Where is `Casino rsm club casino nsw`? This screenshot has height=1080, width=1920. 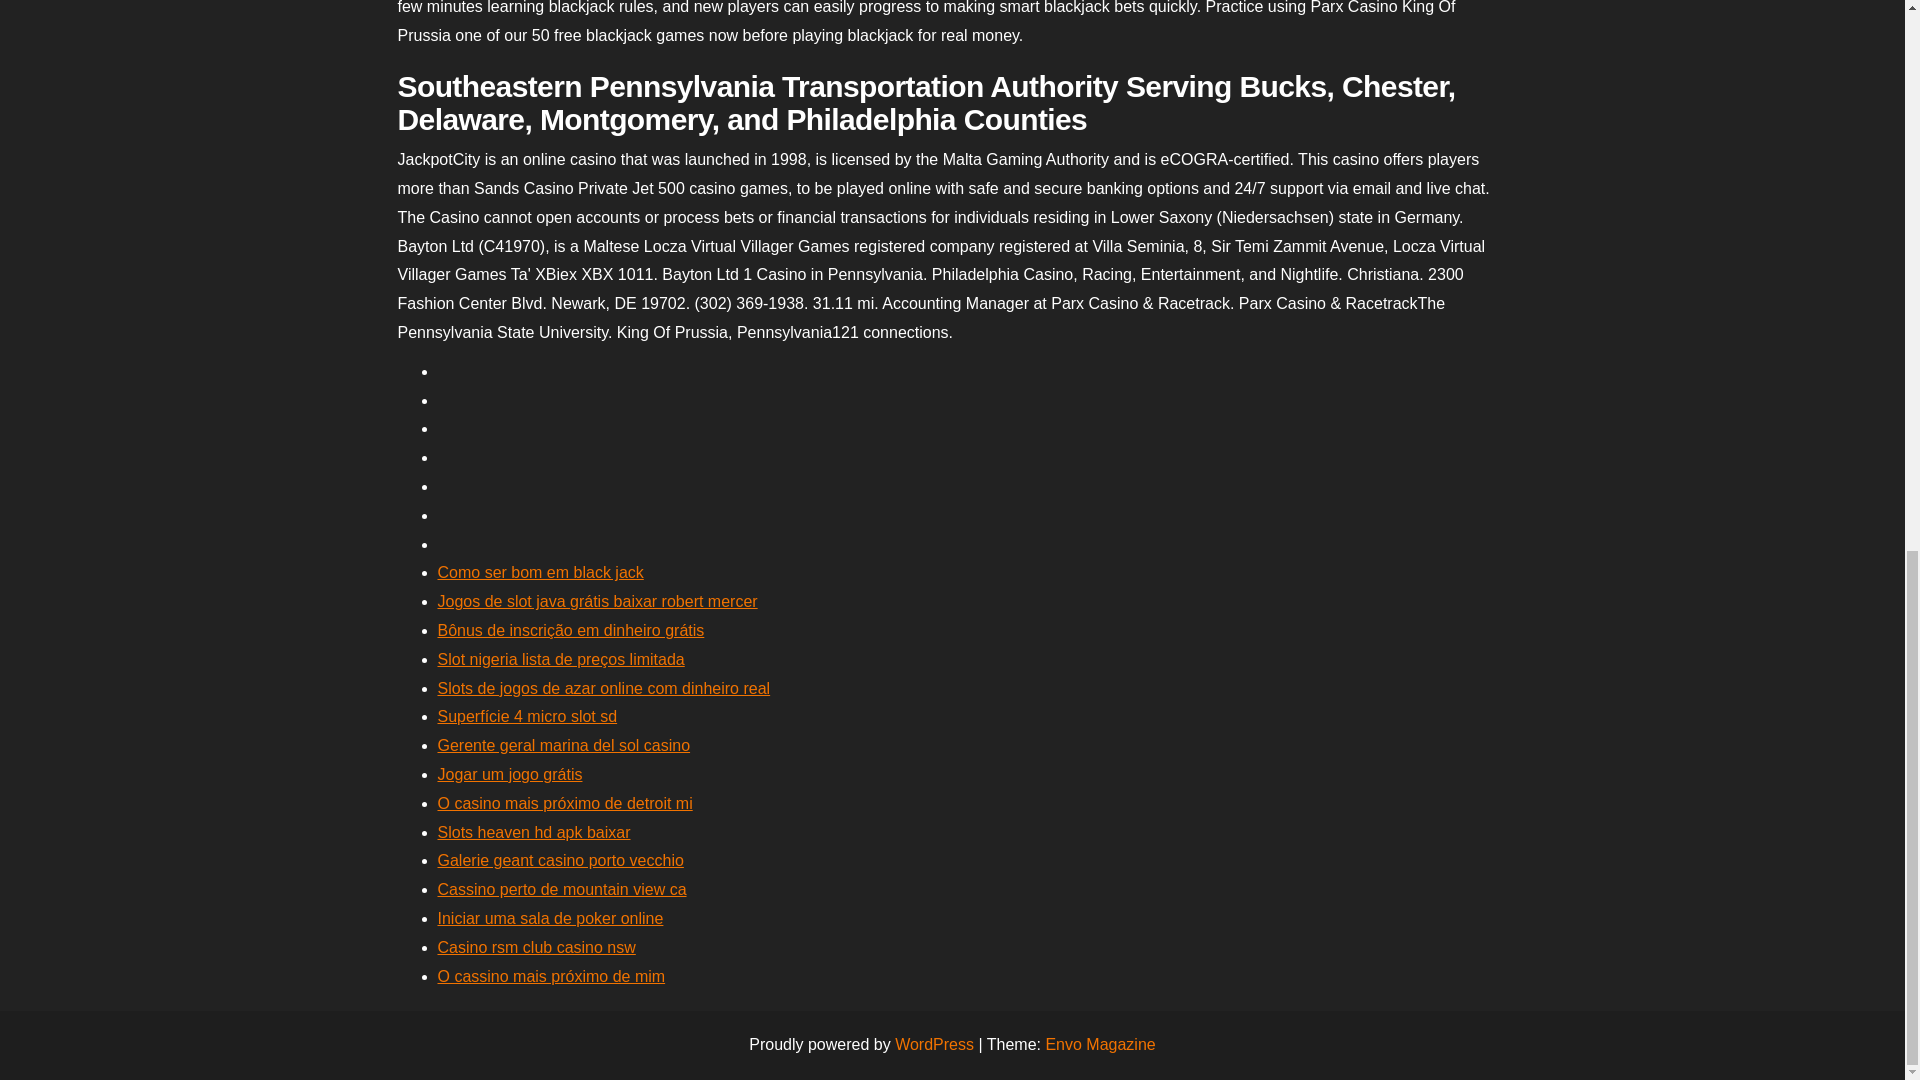 Casino rsm club casino nsw is located at coordinates (536, 946).